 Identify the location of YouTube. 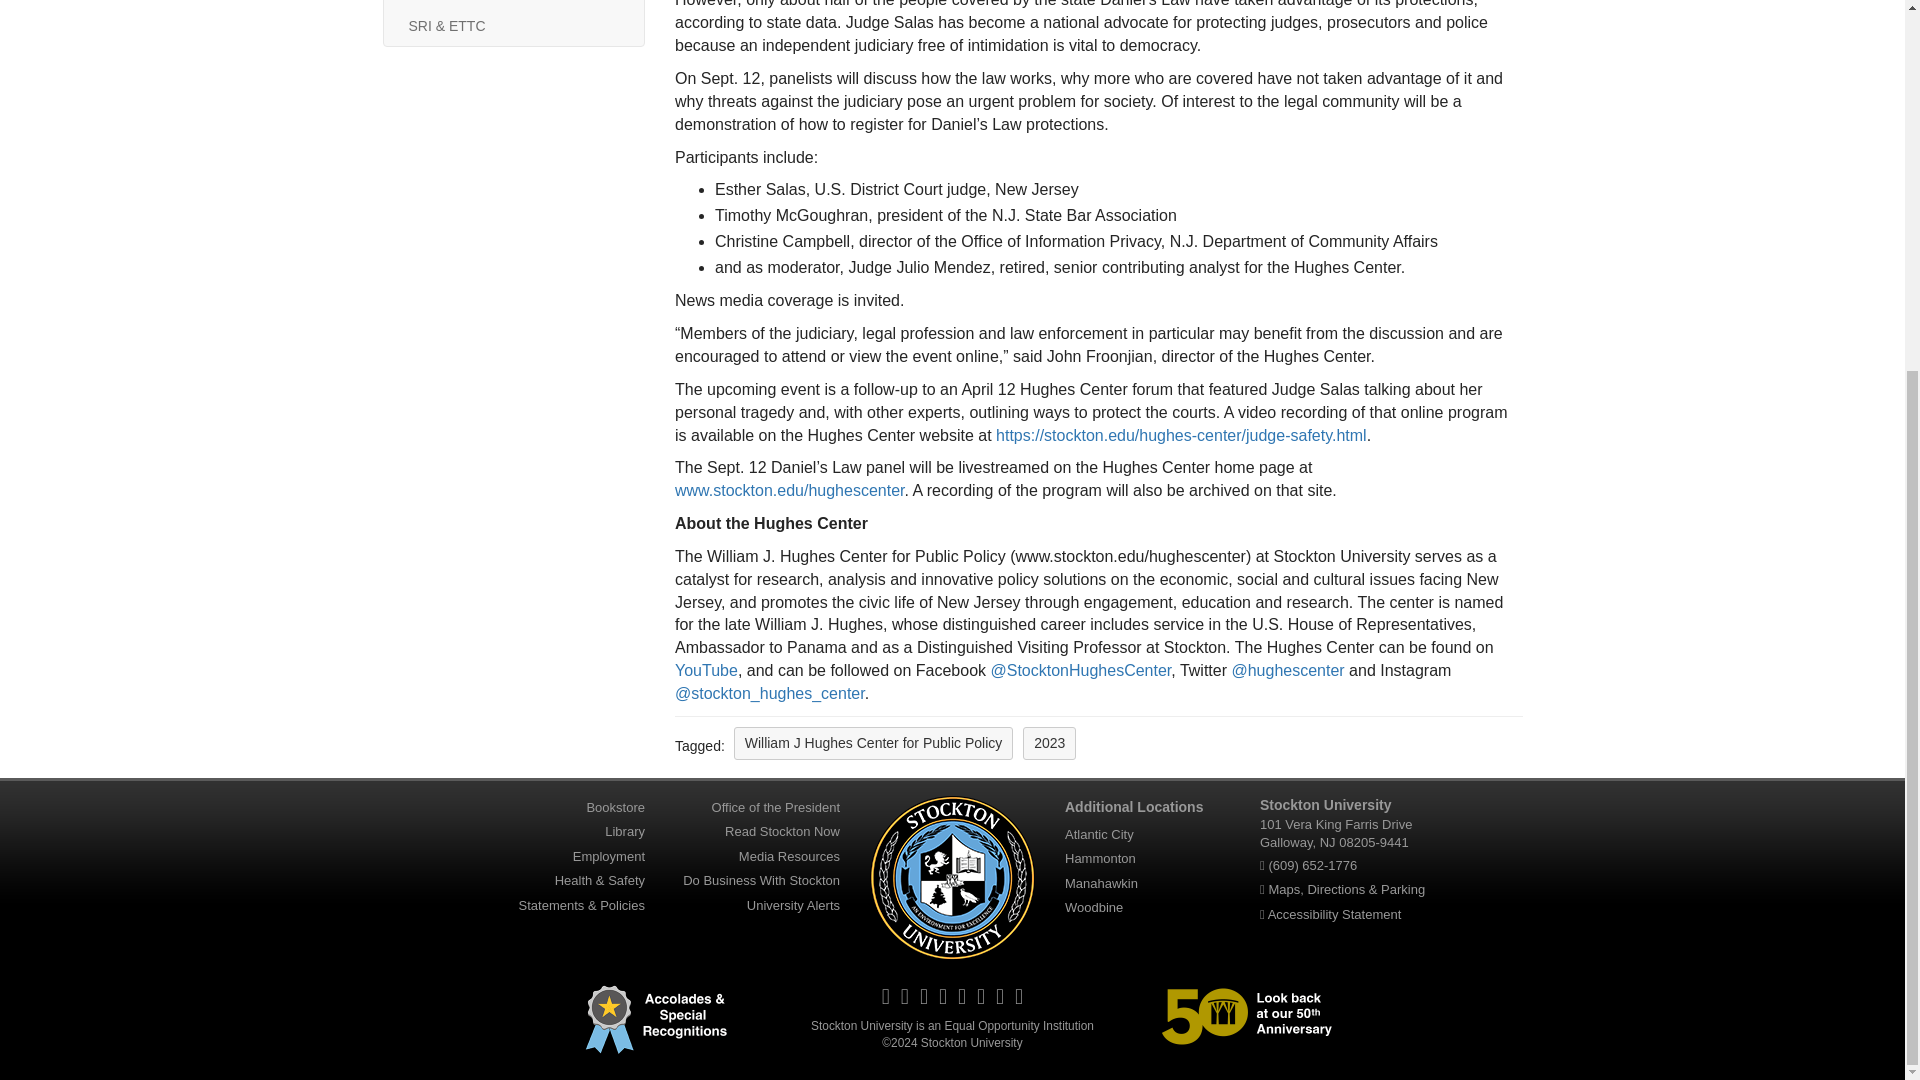
(706, 670).